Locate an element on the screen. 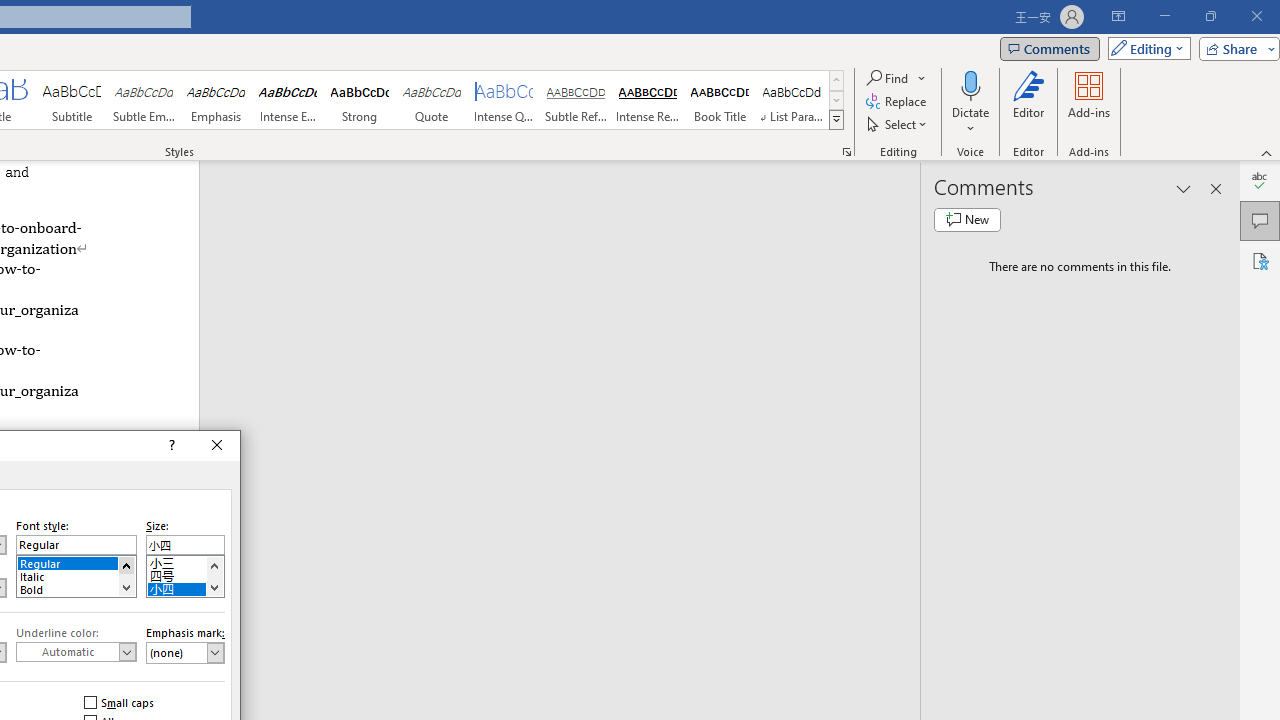 The height and width of the screenshot is (720, 1280). Underline Color (Automatic) is located at coordinates (76, 652).